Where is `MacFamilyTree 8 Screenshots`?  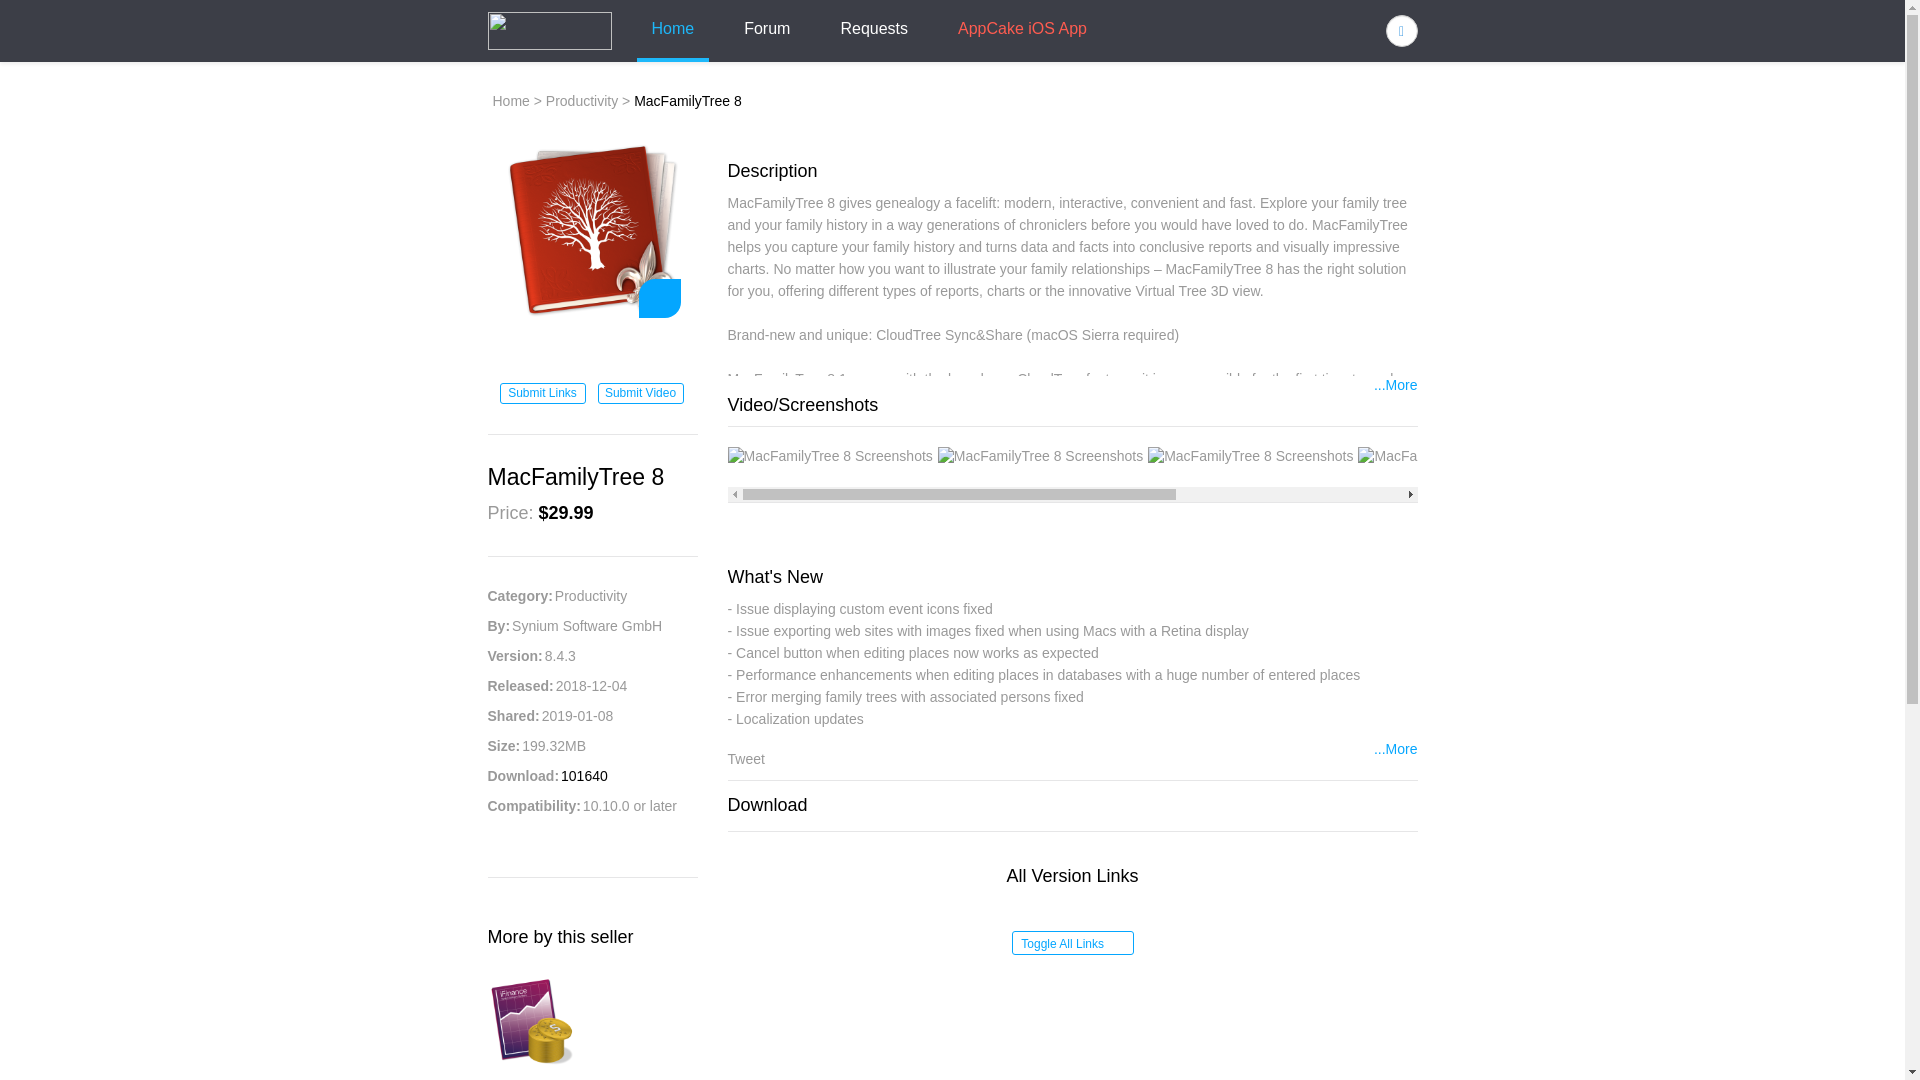 MacFamilyTree 8 Screenshots is located at coordinates (1460, 456).